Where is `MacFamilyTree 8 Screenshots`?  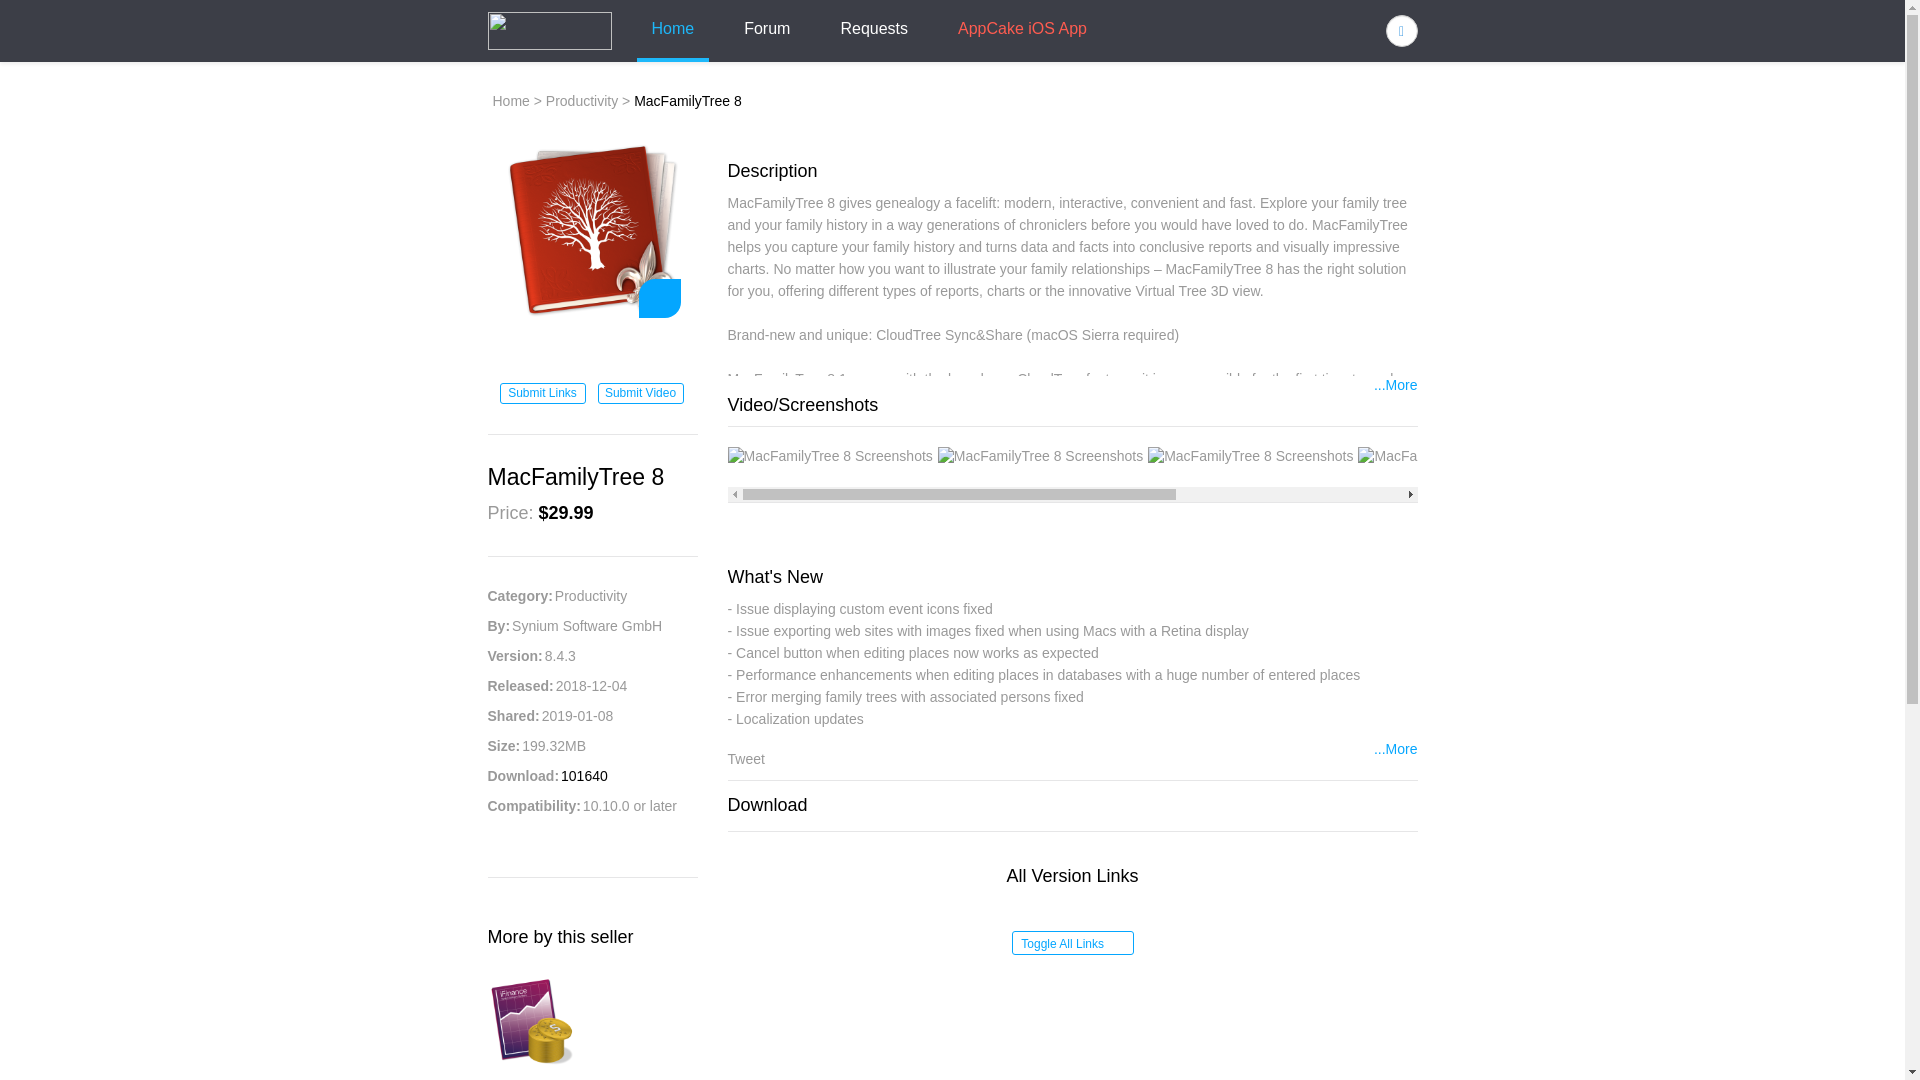 MacFamilyTree 8 Screenshots is located at coordinates (1460, 456).